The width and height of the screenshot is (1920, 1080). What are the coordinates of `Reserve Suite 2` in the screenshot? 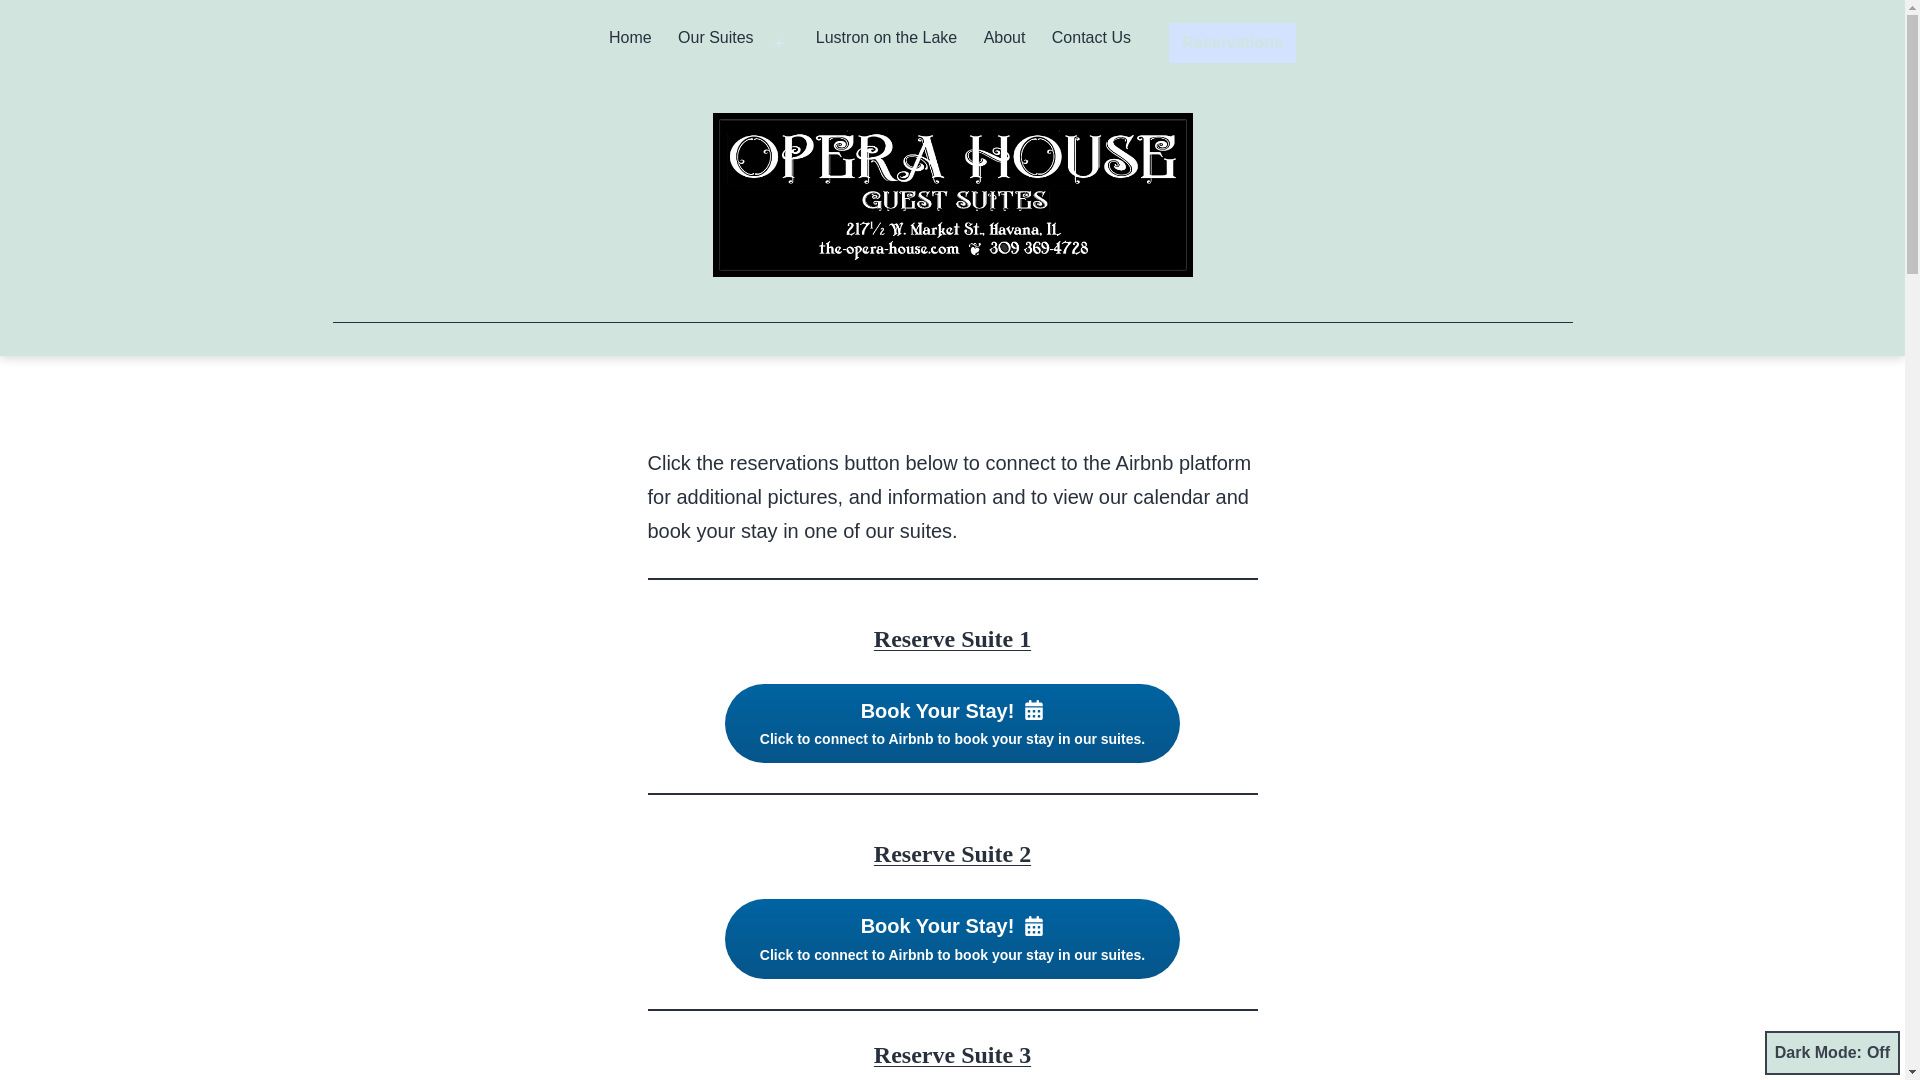 It's located at (952, 854).